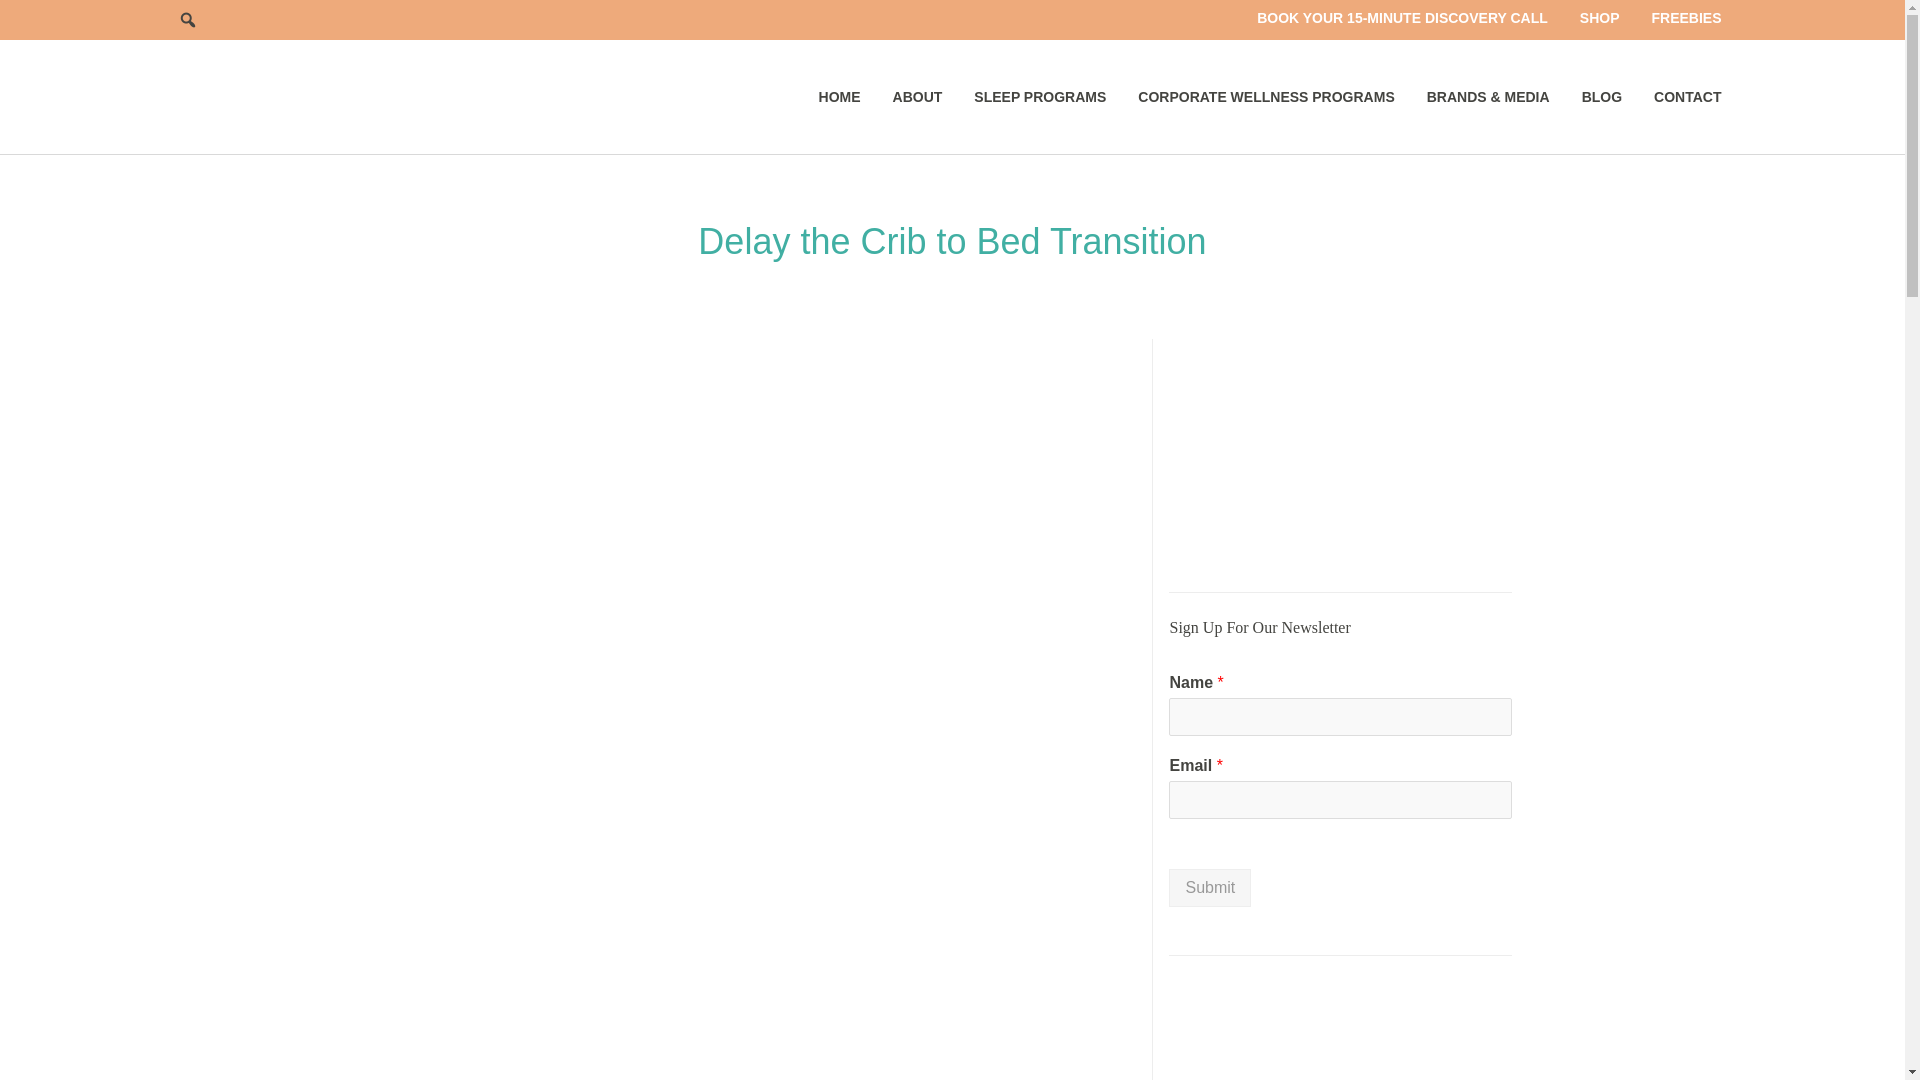 Image resolution: width=1920 pixels, height=1080 pixels. What do you see at coordinates (918, 96) in the screenshot?
I see `ABOUT` at bounding box center [918, 96].